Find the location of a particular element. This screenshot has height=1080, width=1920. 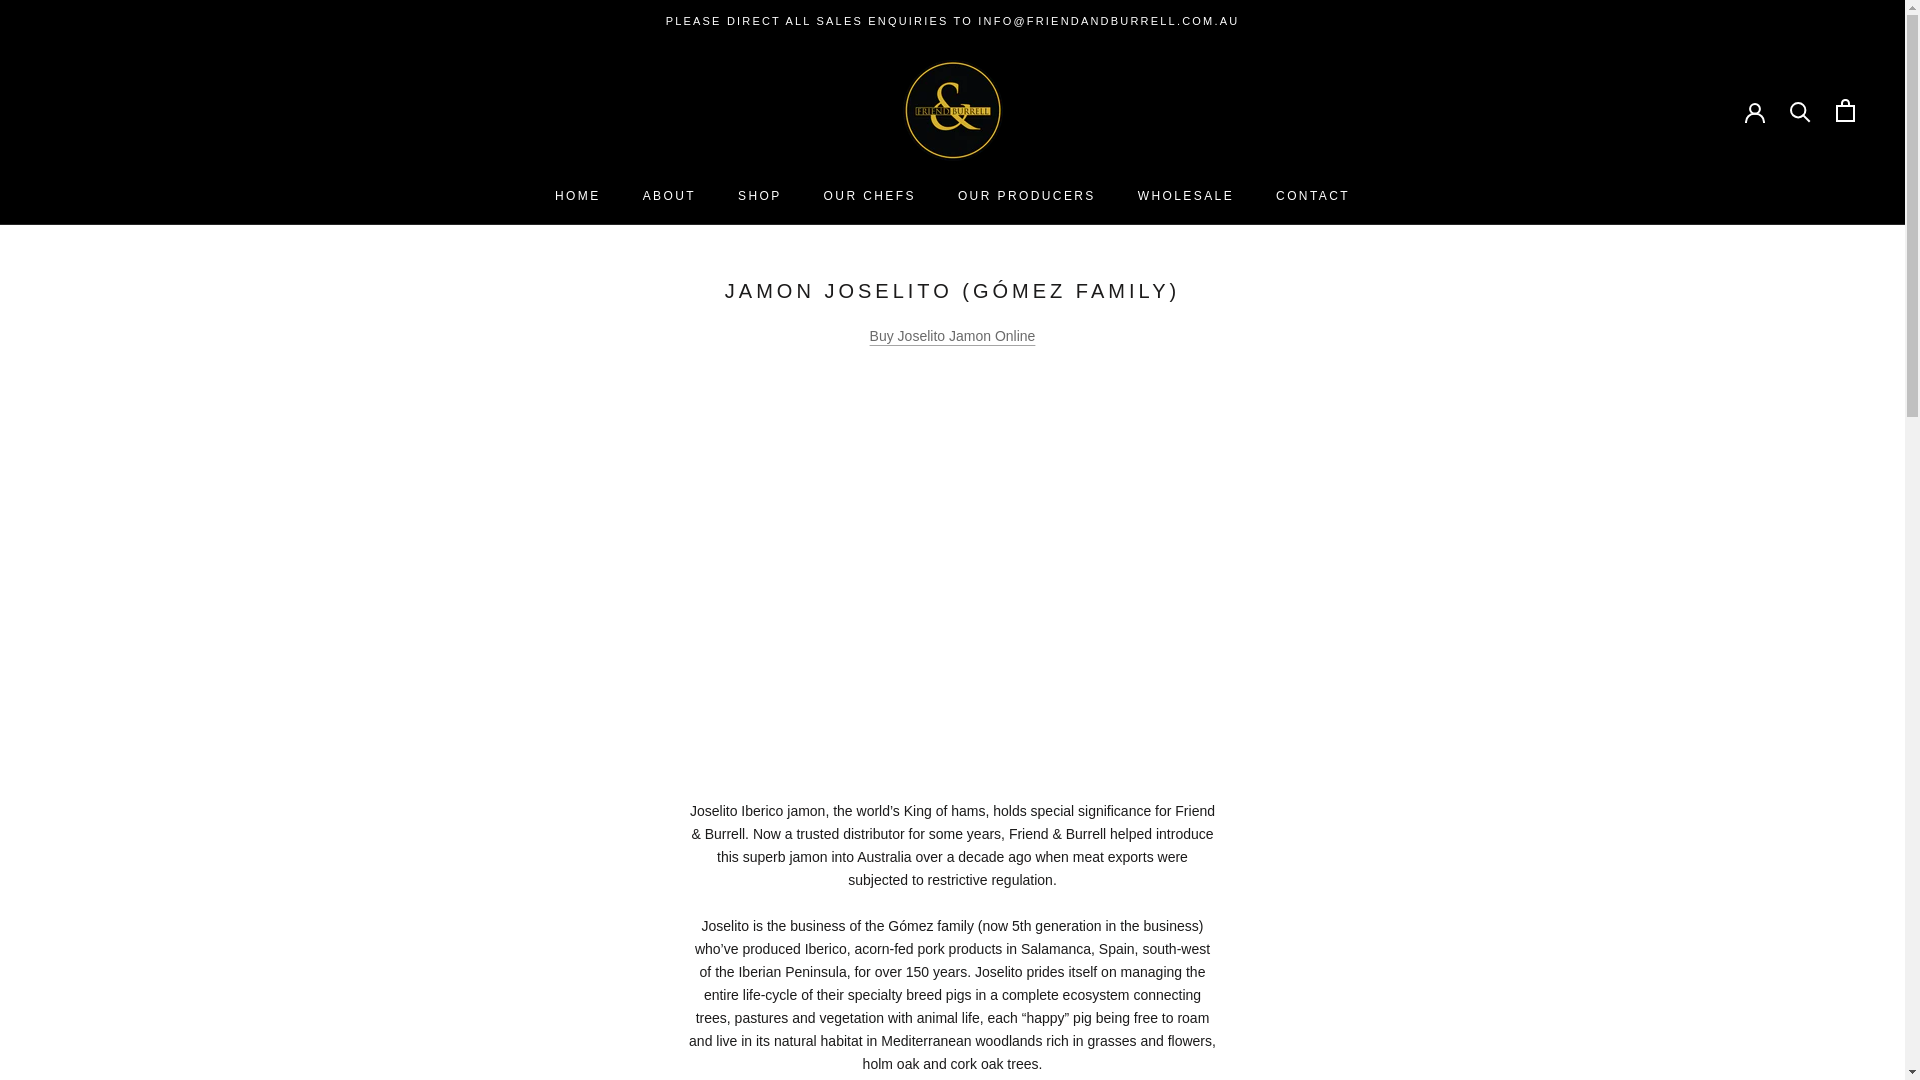

ABOUT
ABOUT is located at coordinates (670, 196).